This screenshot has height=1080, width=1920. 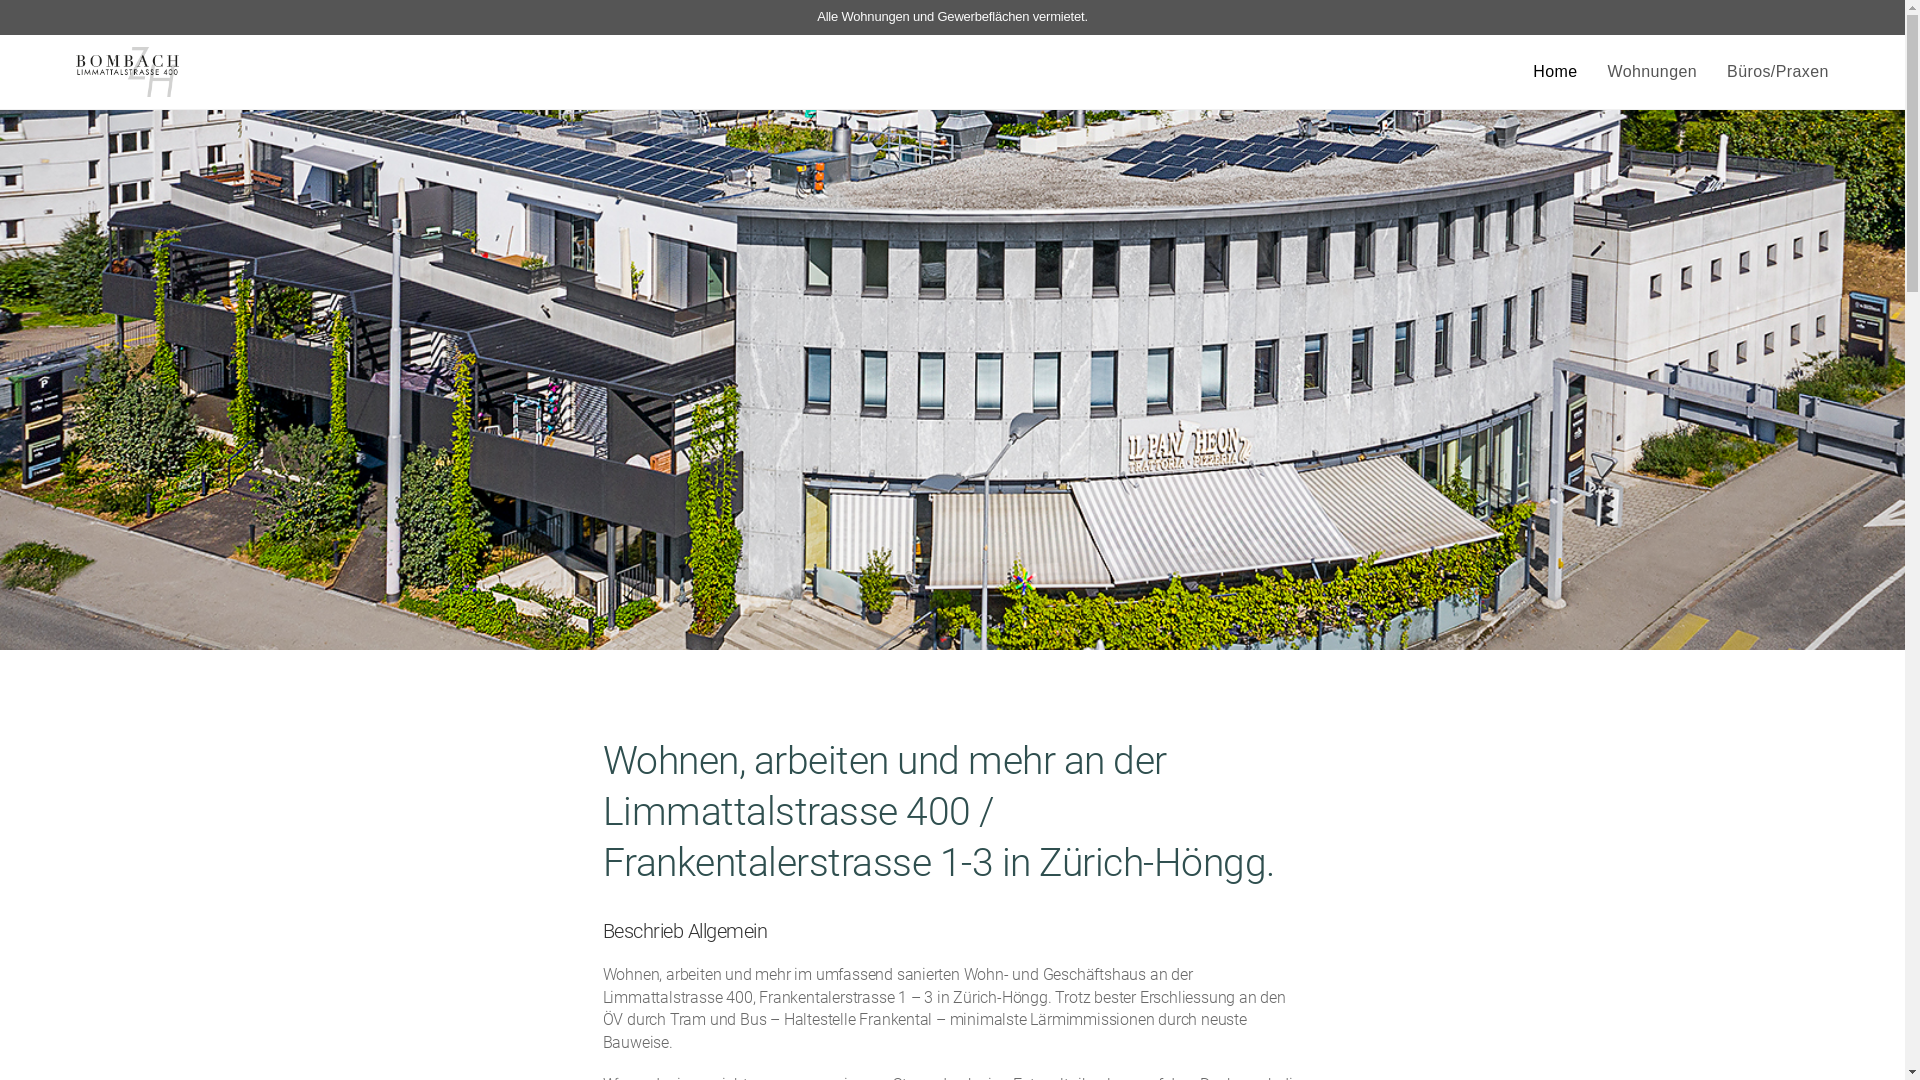 I want to click on Home, so click(x=1555, y=72).